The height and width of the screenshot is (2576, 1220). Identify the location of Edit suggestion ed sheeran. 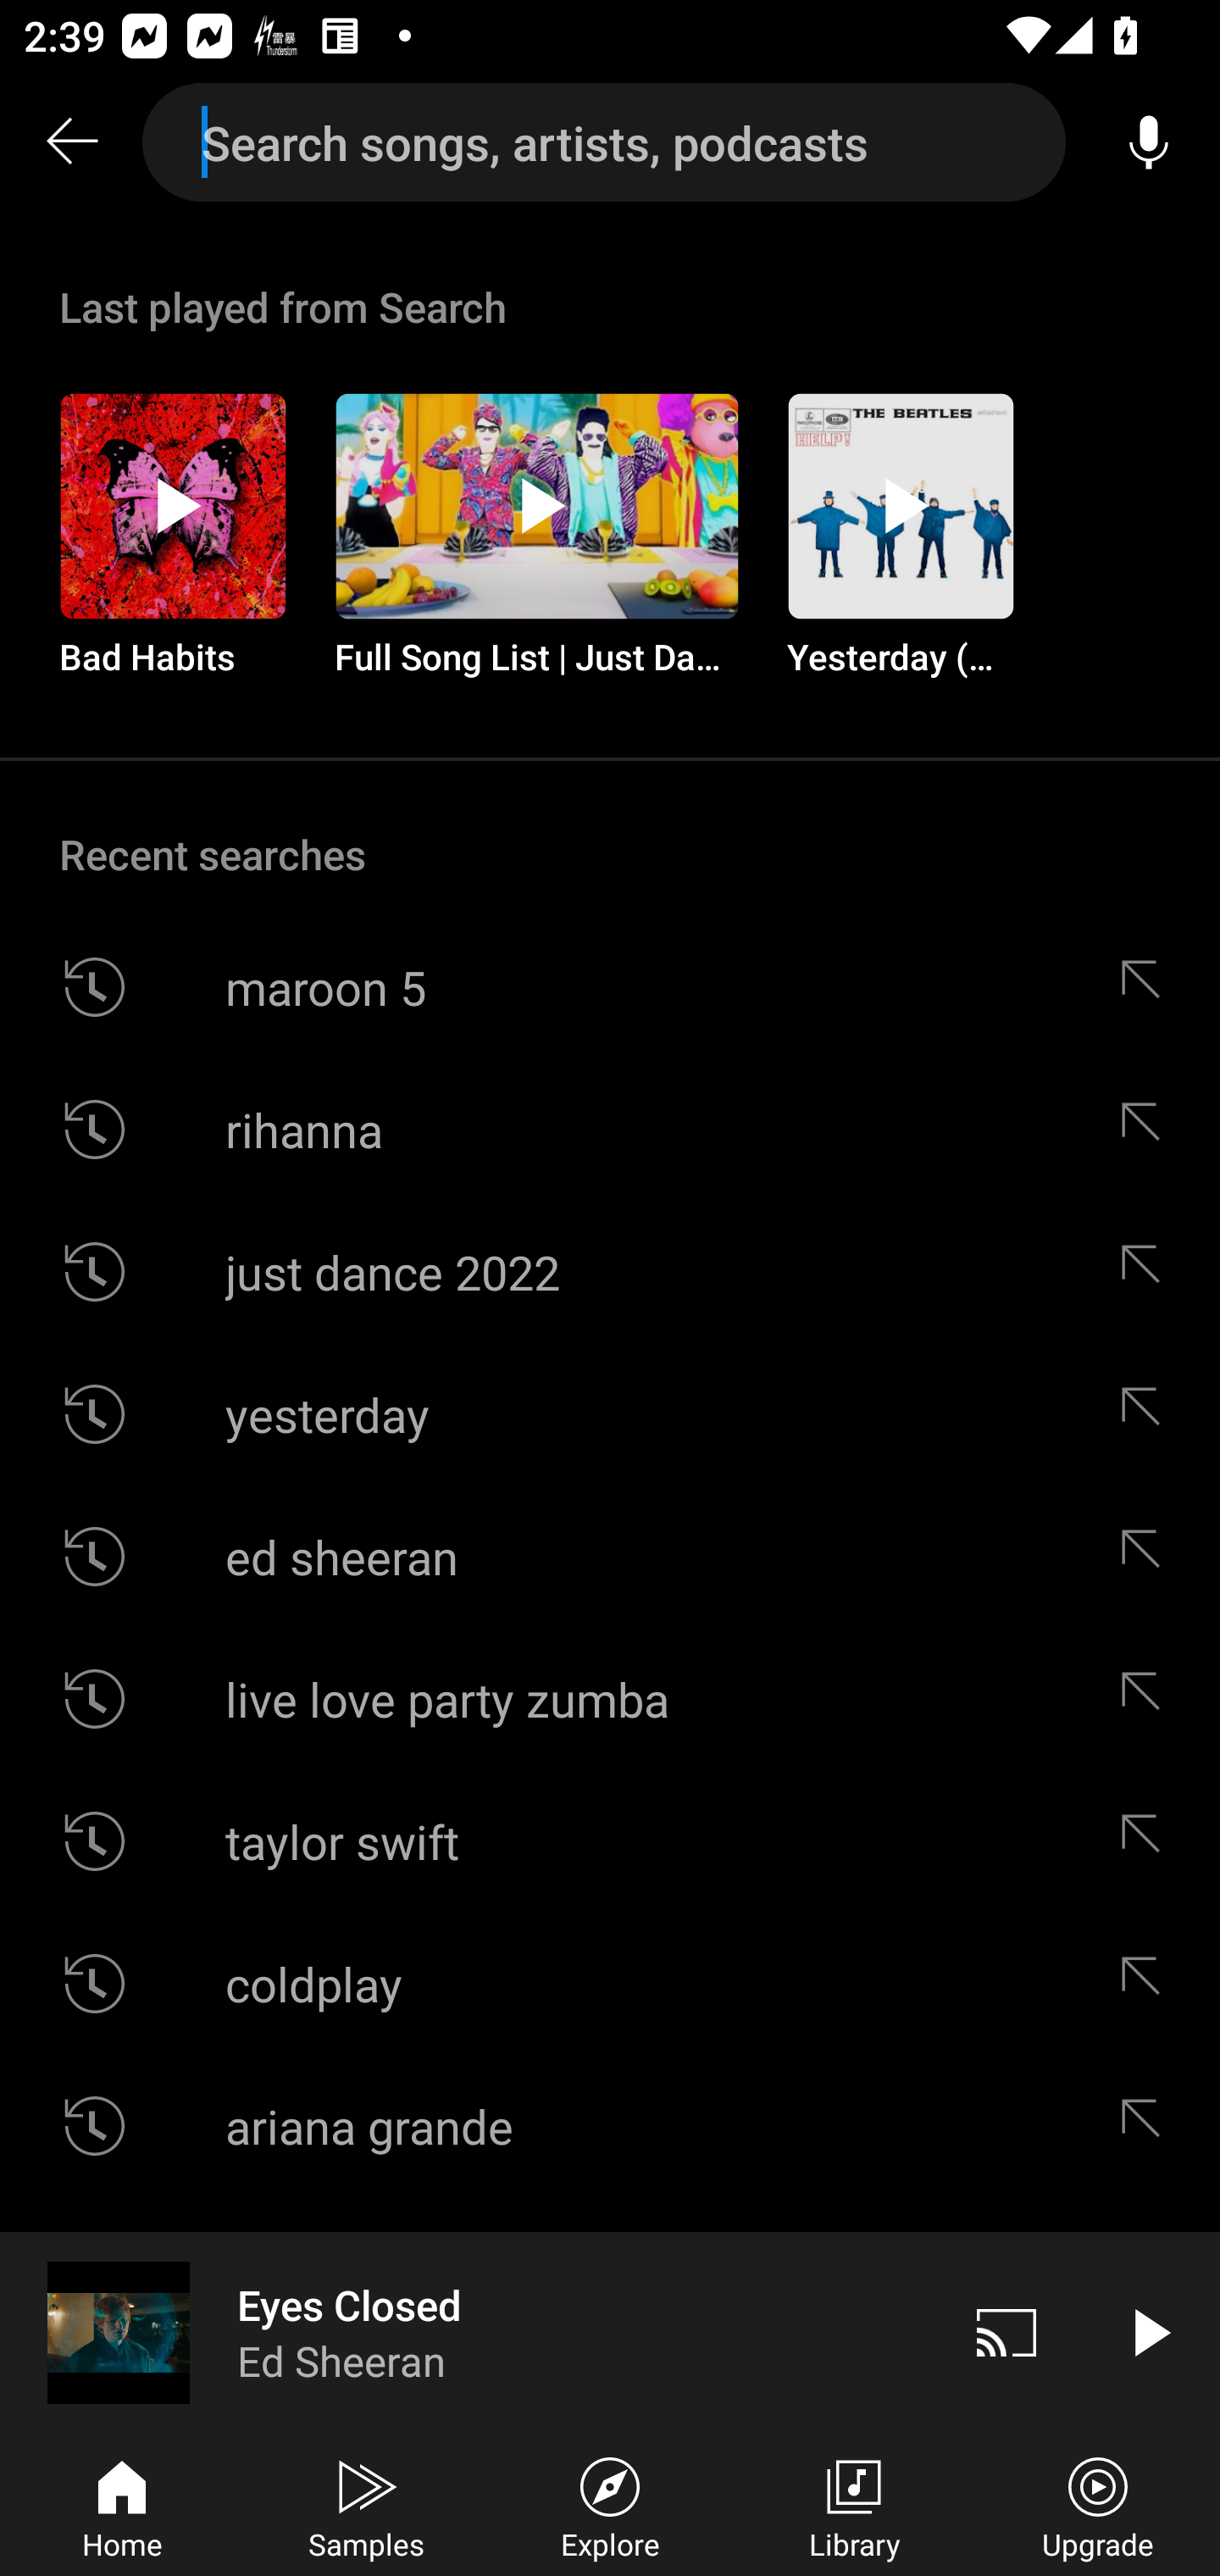
(1148, 1557).